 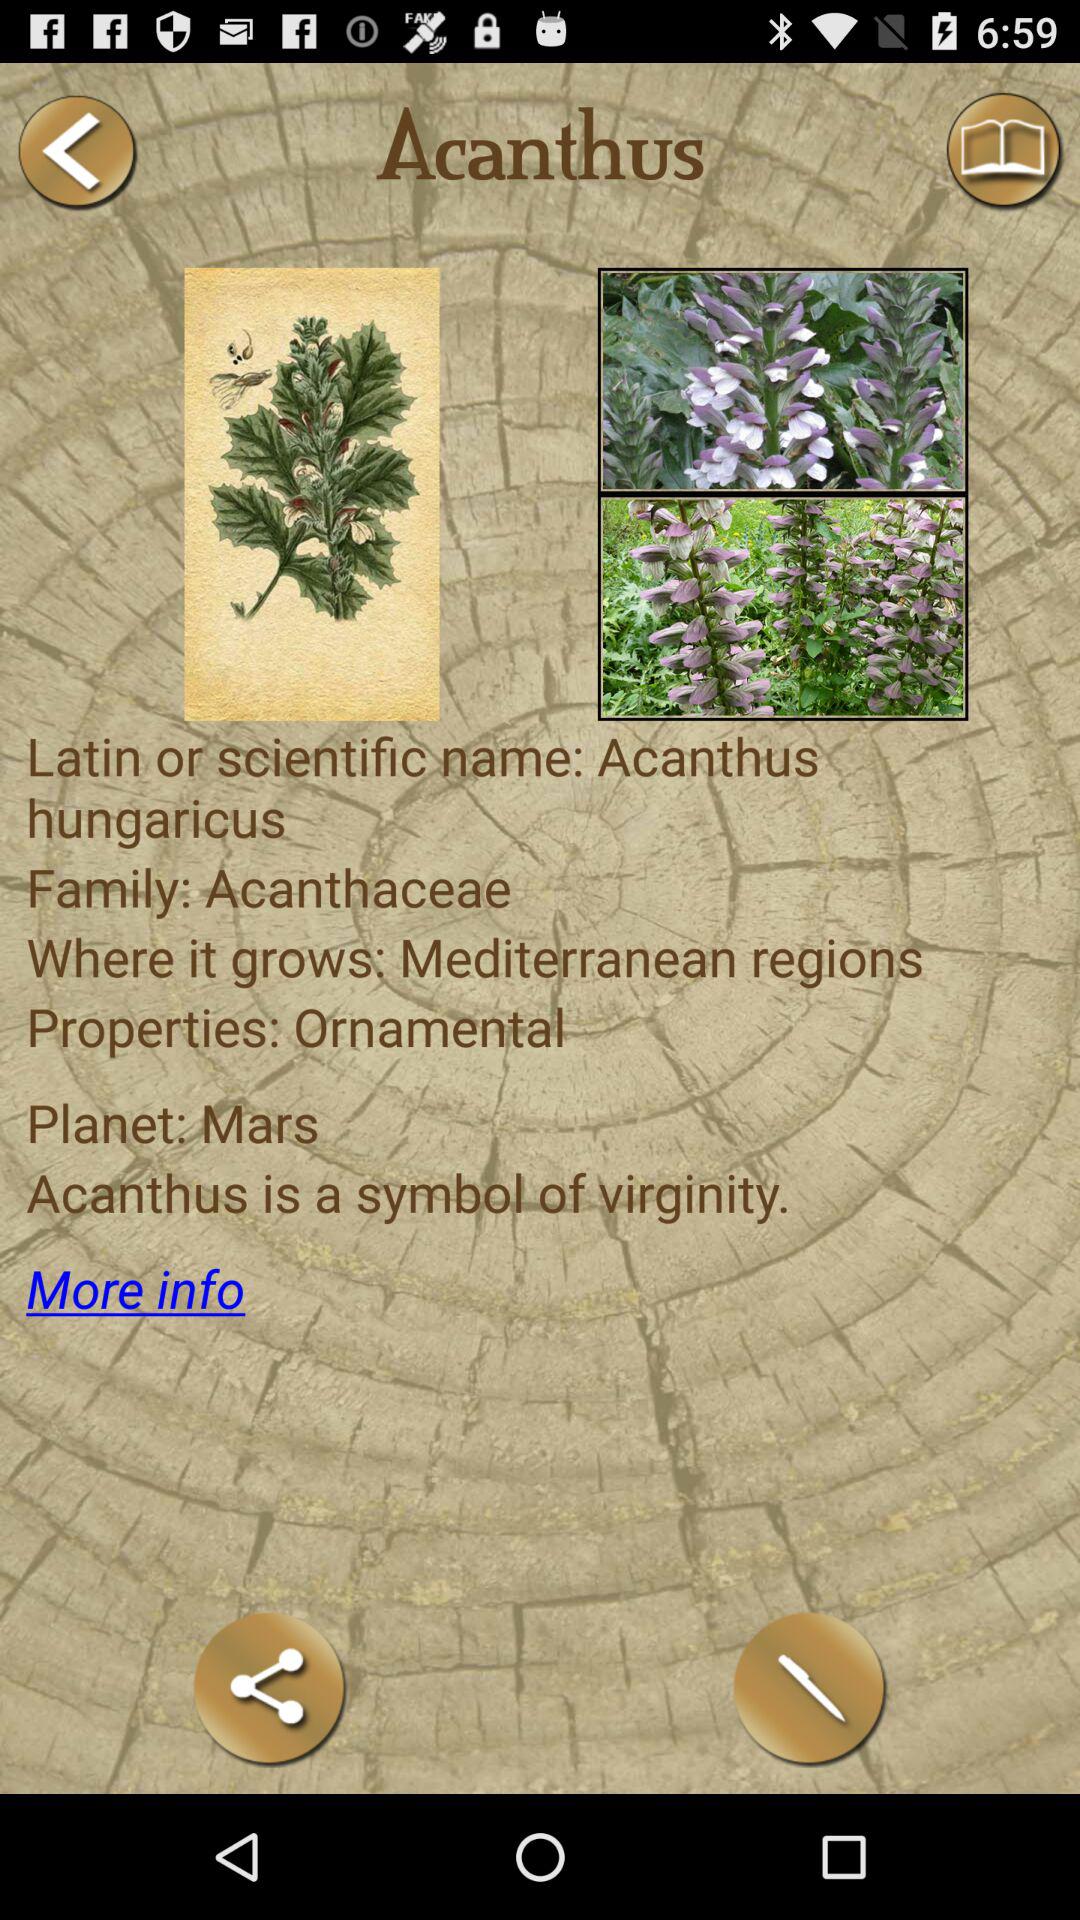 I want to click on edit, so click(x=810, y=1688).